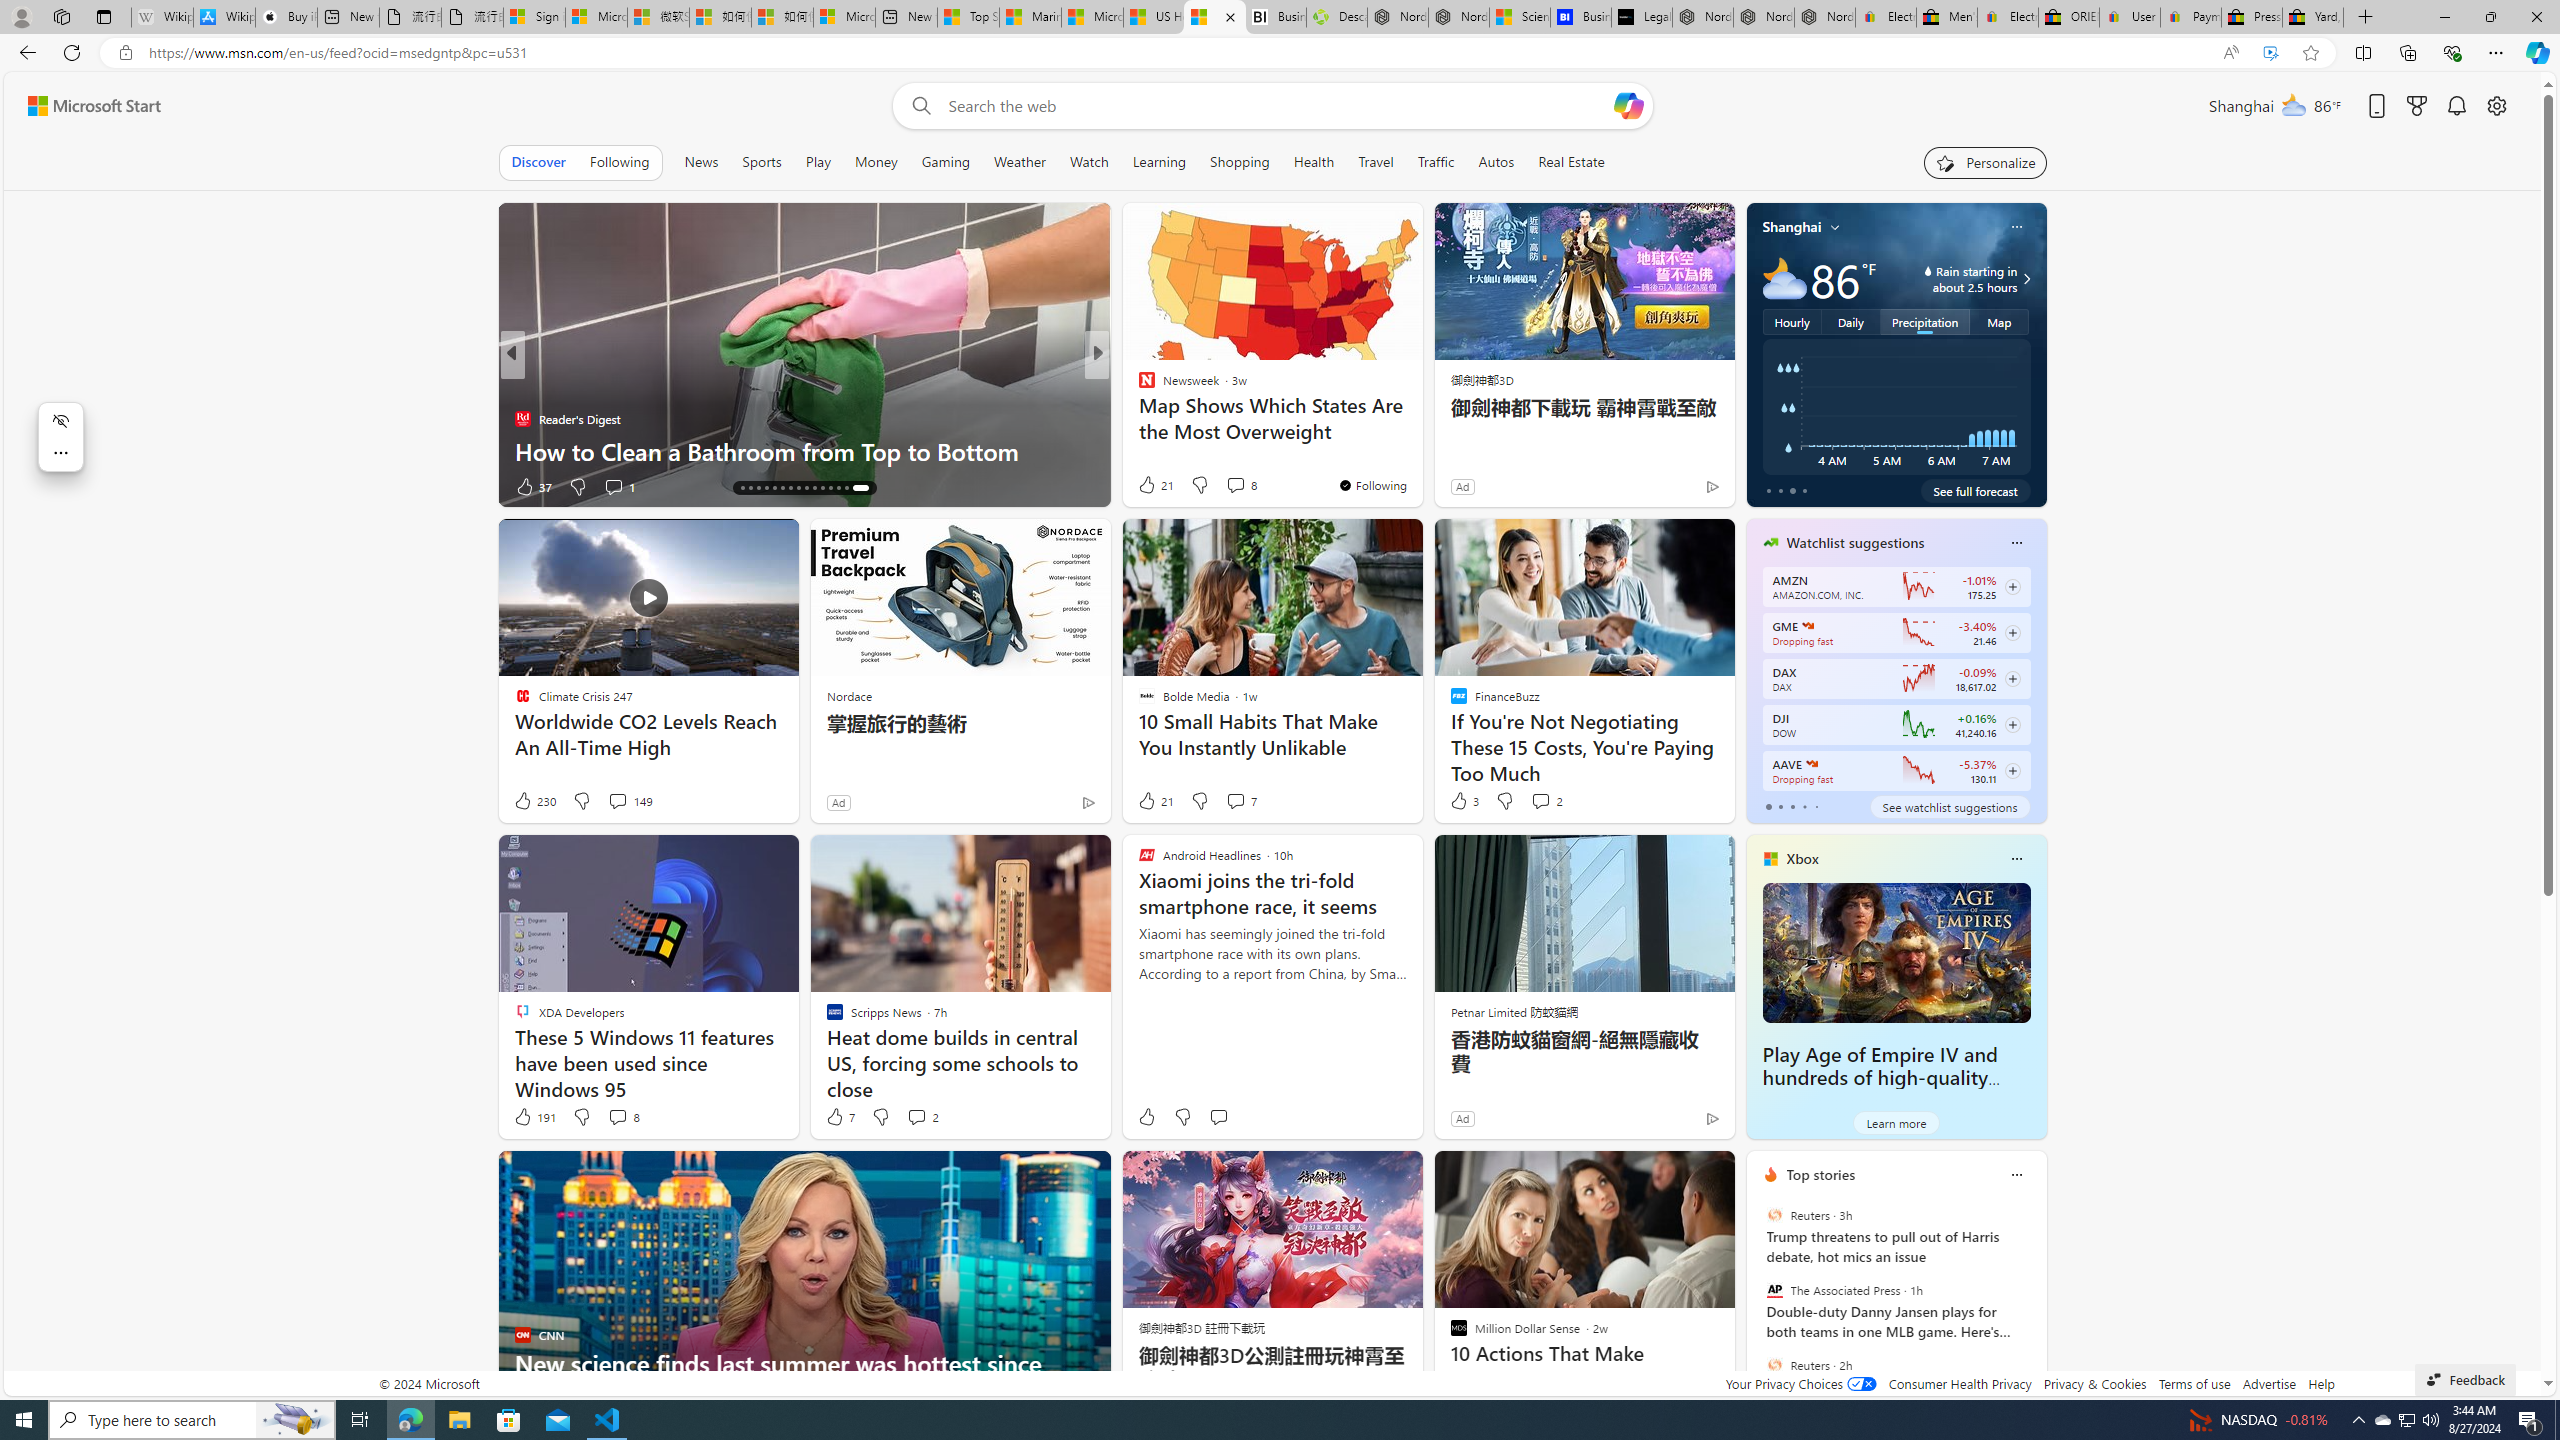 The image size is (2560, 1440). What do you see at coordinates (1148, 486) in the screenshot?
I see `14 Like` at bounding box center [1148, 486].